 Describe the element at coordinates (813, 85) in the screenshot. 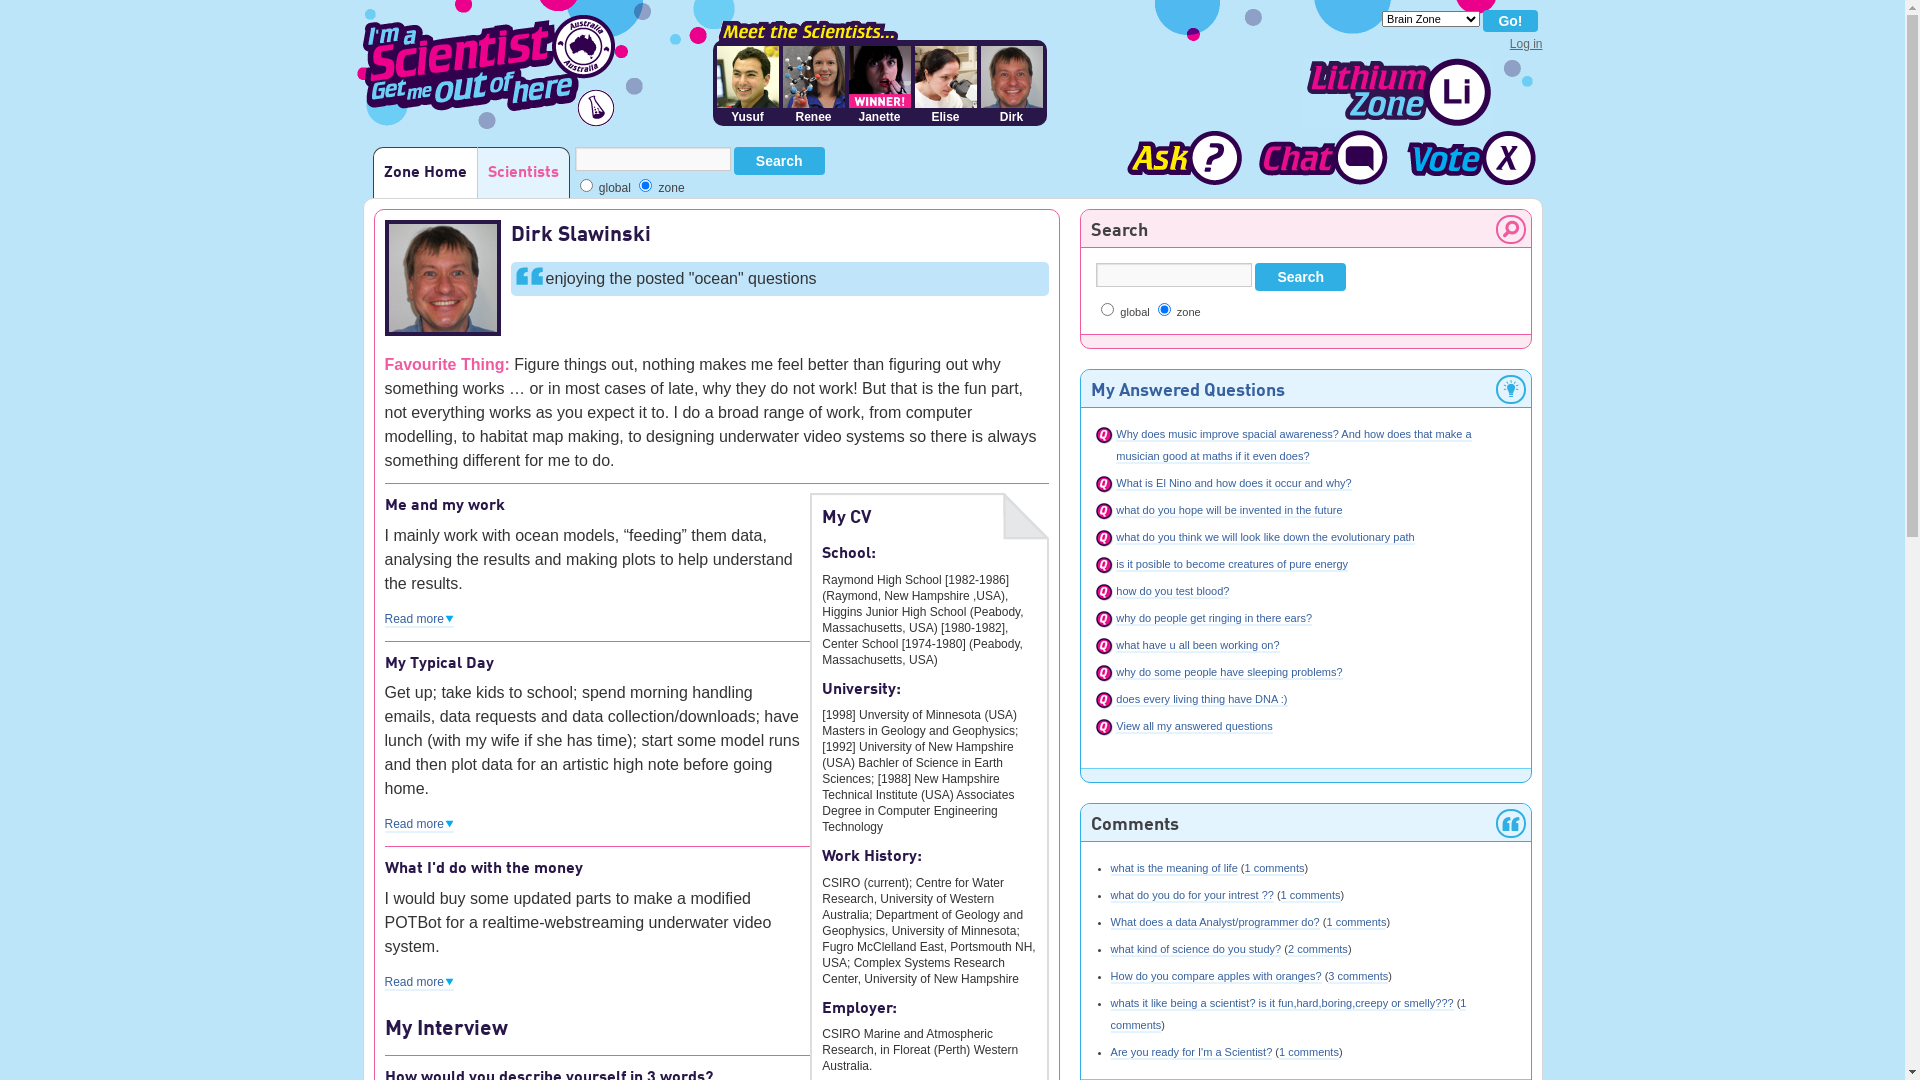

I see `Renee` at that location.